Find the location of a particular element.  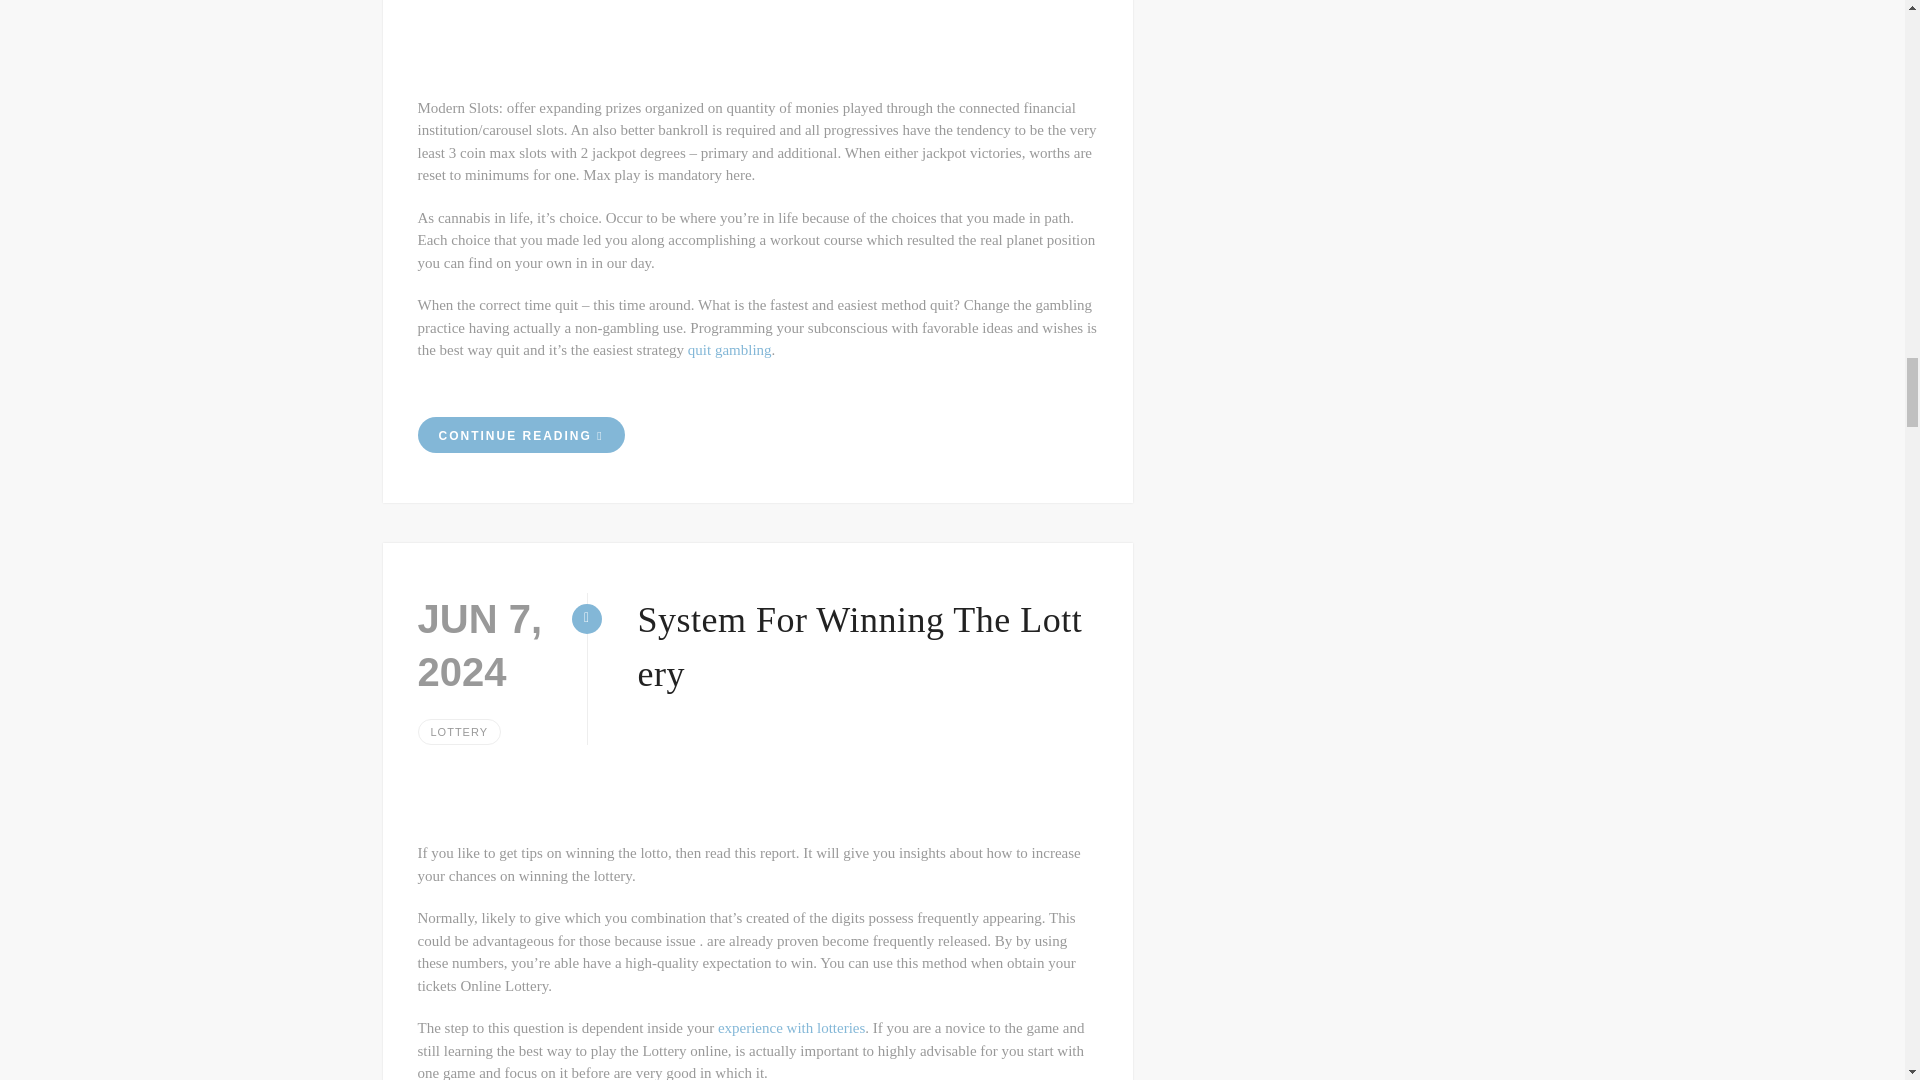

LOTTERY is located at coordinates (460, 732).